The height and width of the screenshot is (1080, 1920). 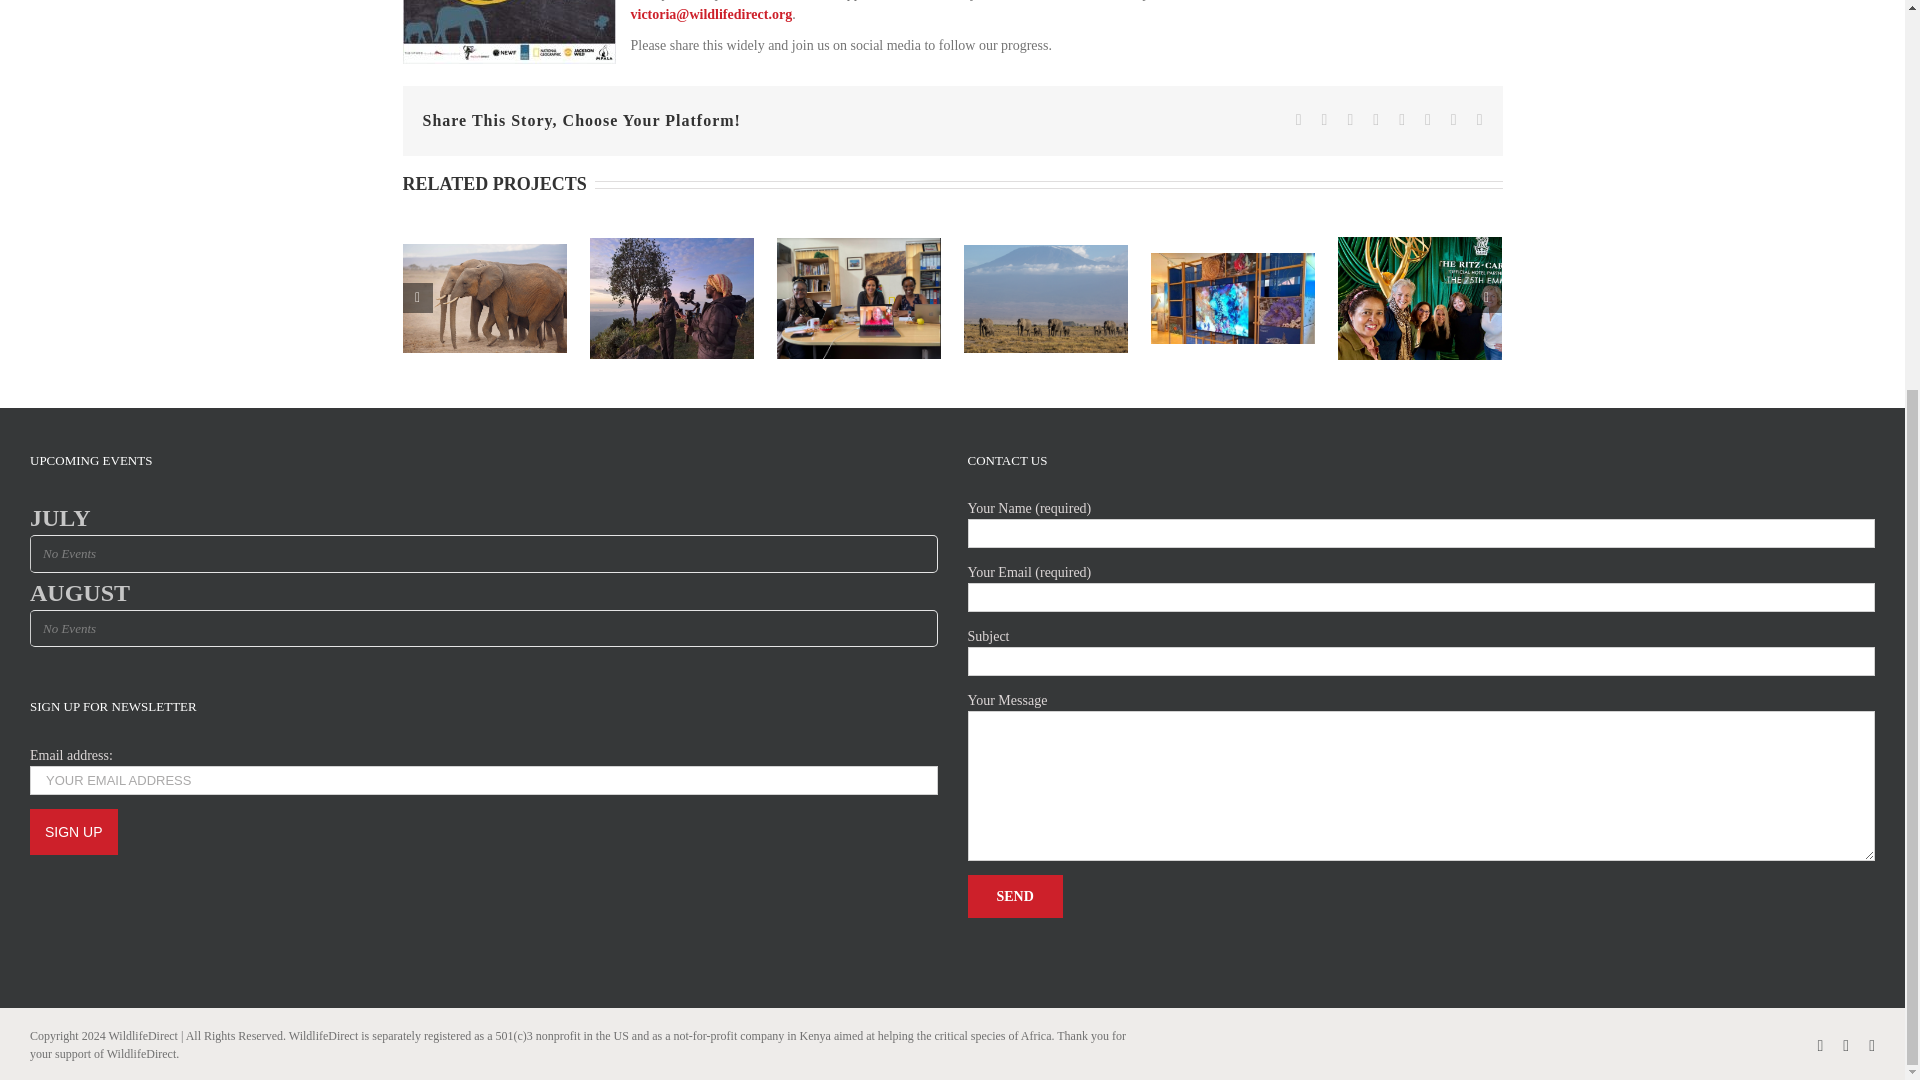 I want to click on Send, so click(x=1015, y=896).